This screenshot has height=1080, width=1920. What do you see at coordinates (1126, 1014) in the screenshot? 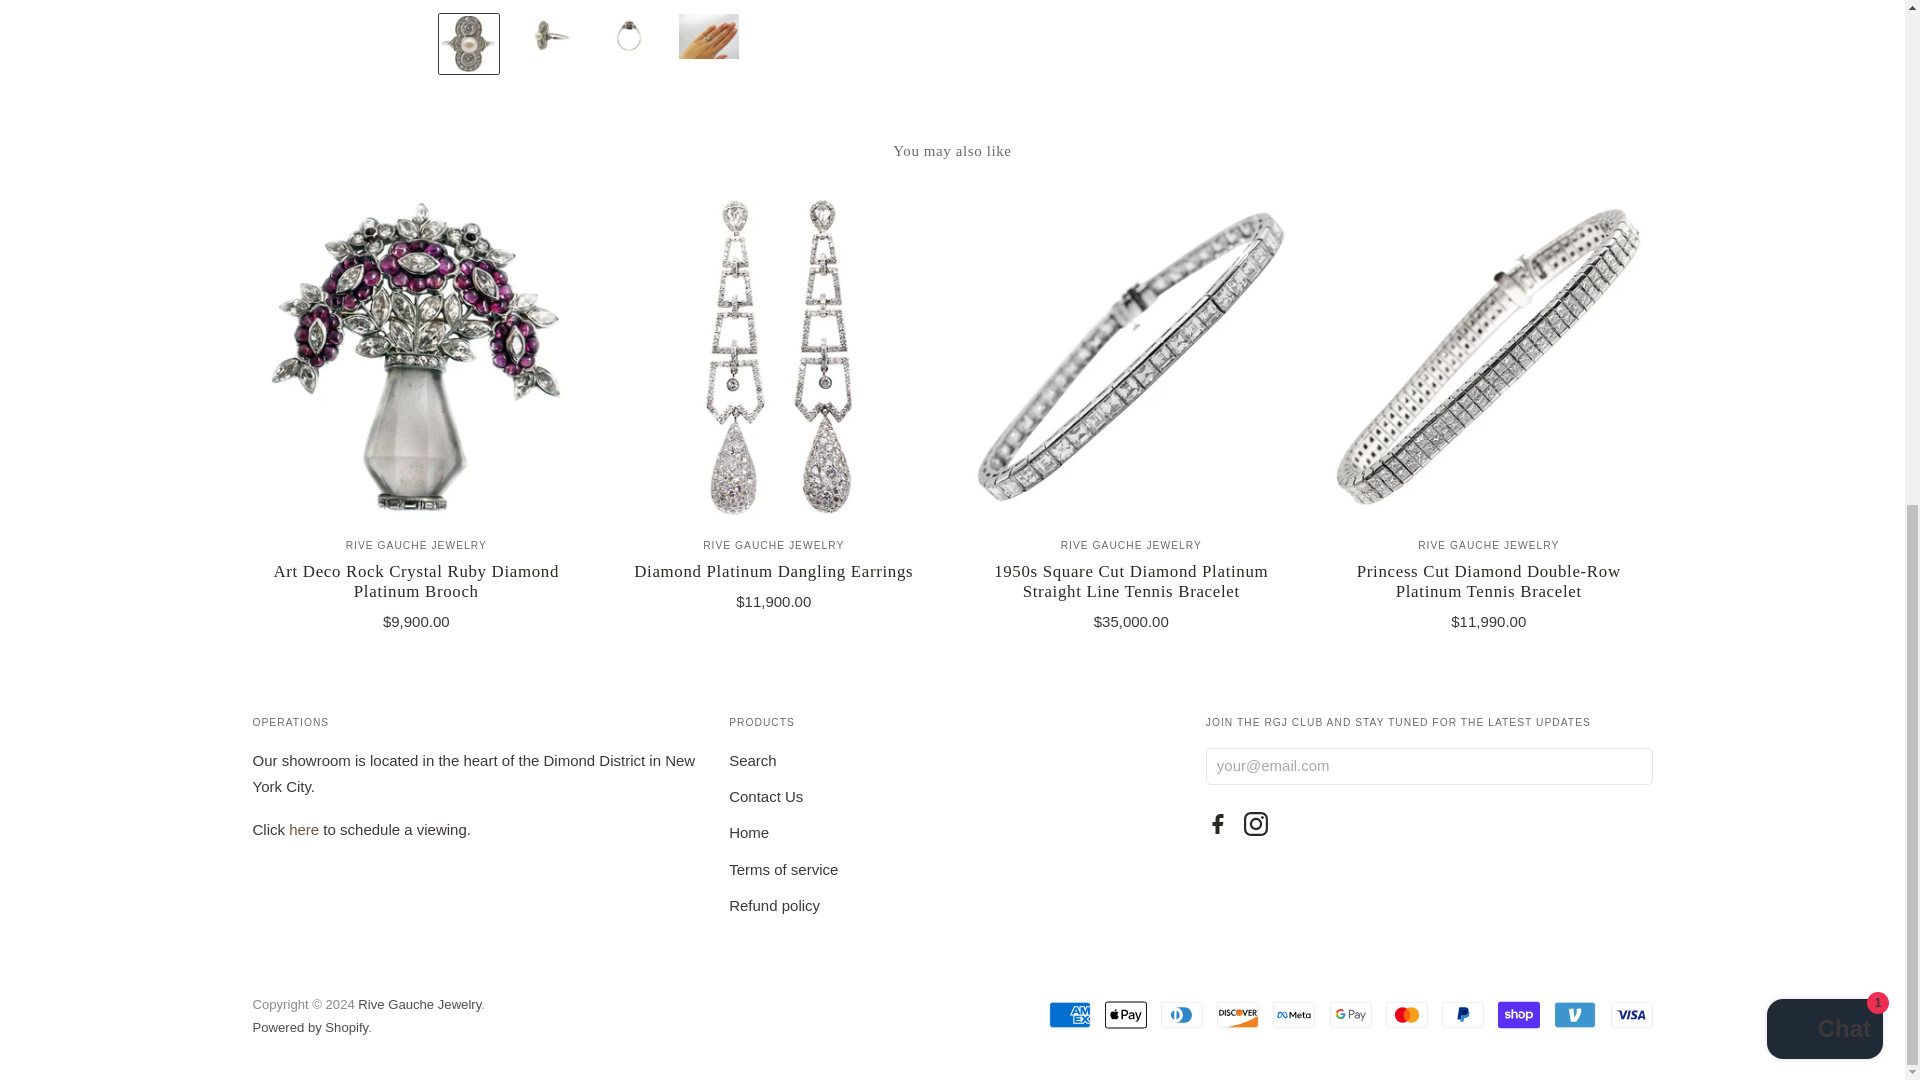
I see `Apple Pay` at bounding box center [1126, 1014].